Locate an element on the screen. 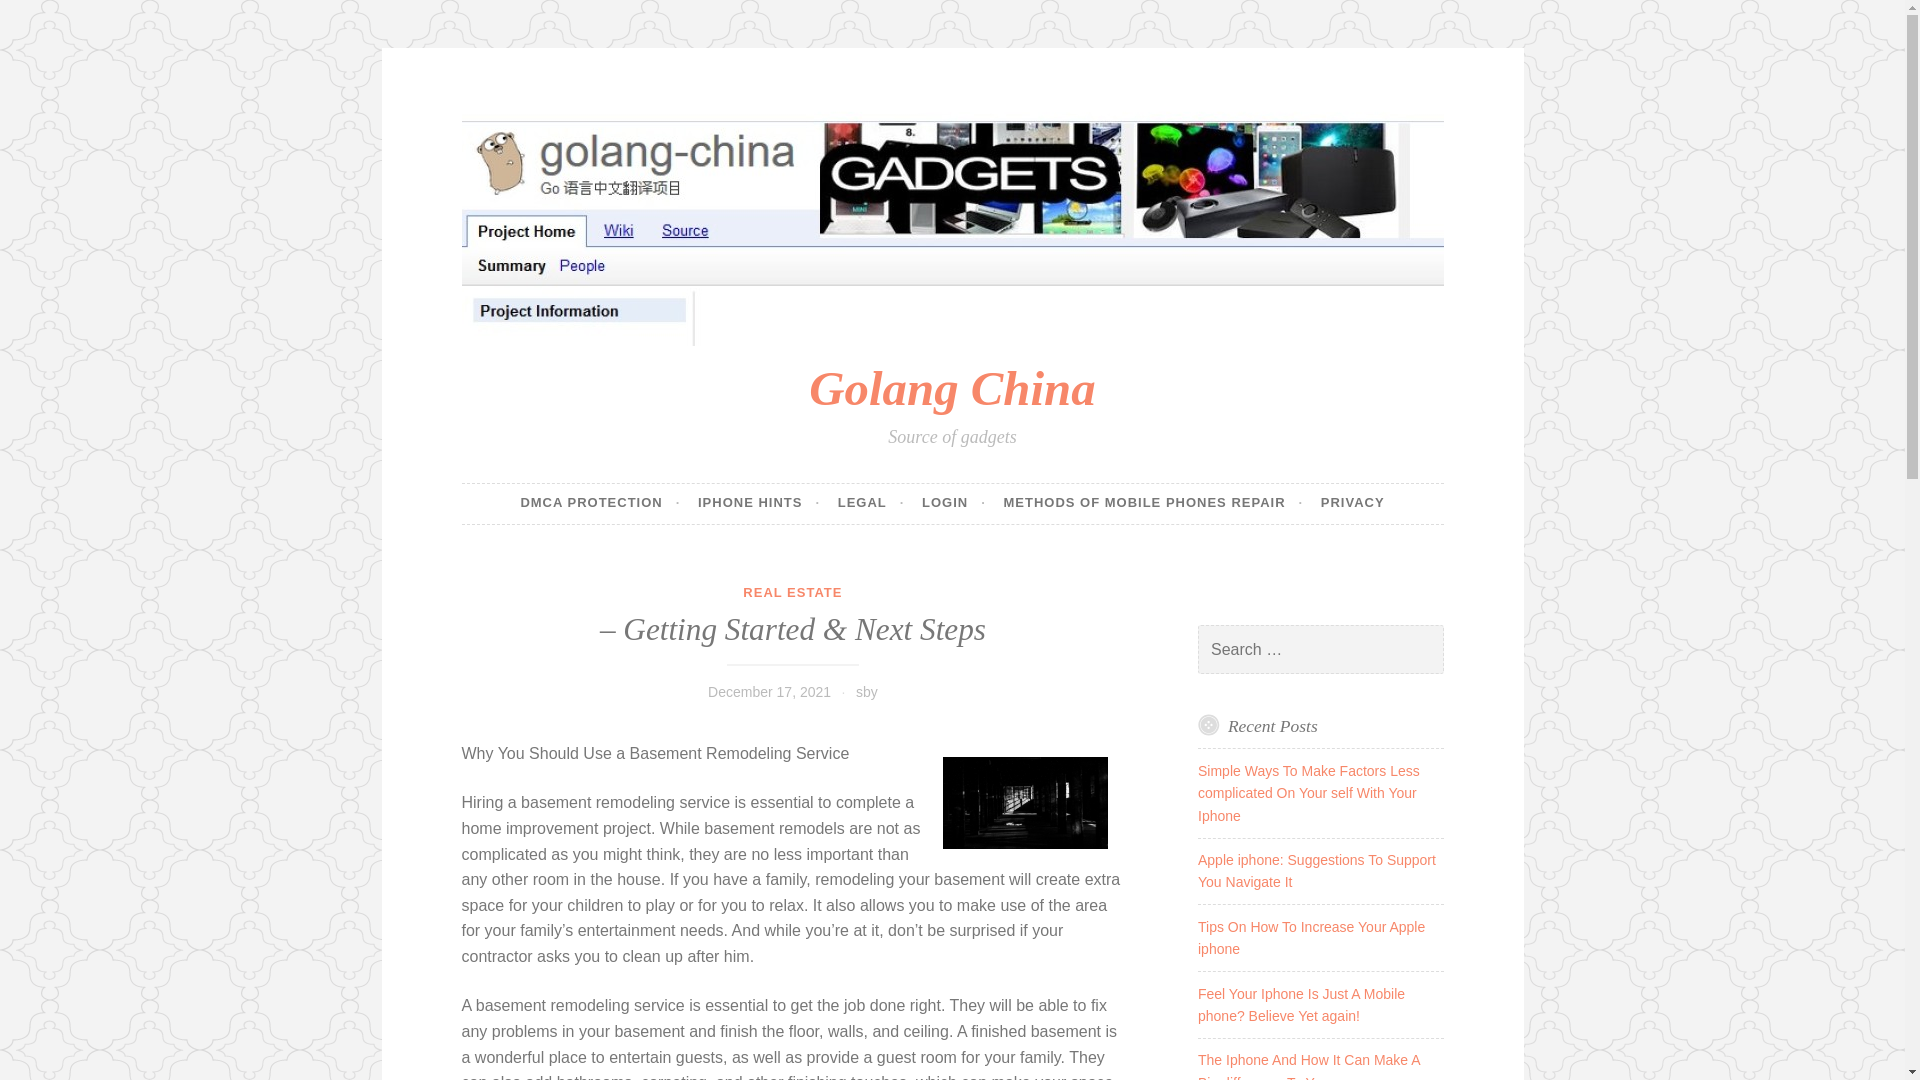 This screenshot has height=1080, width=1920. December 17, 2021 is located at coordinates (770, 691).